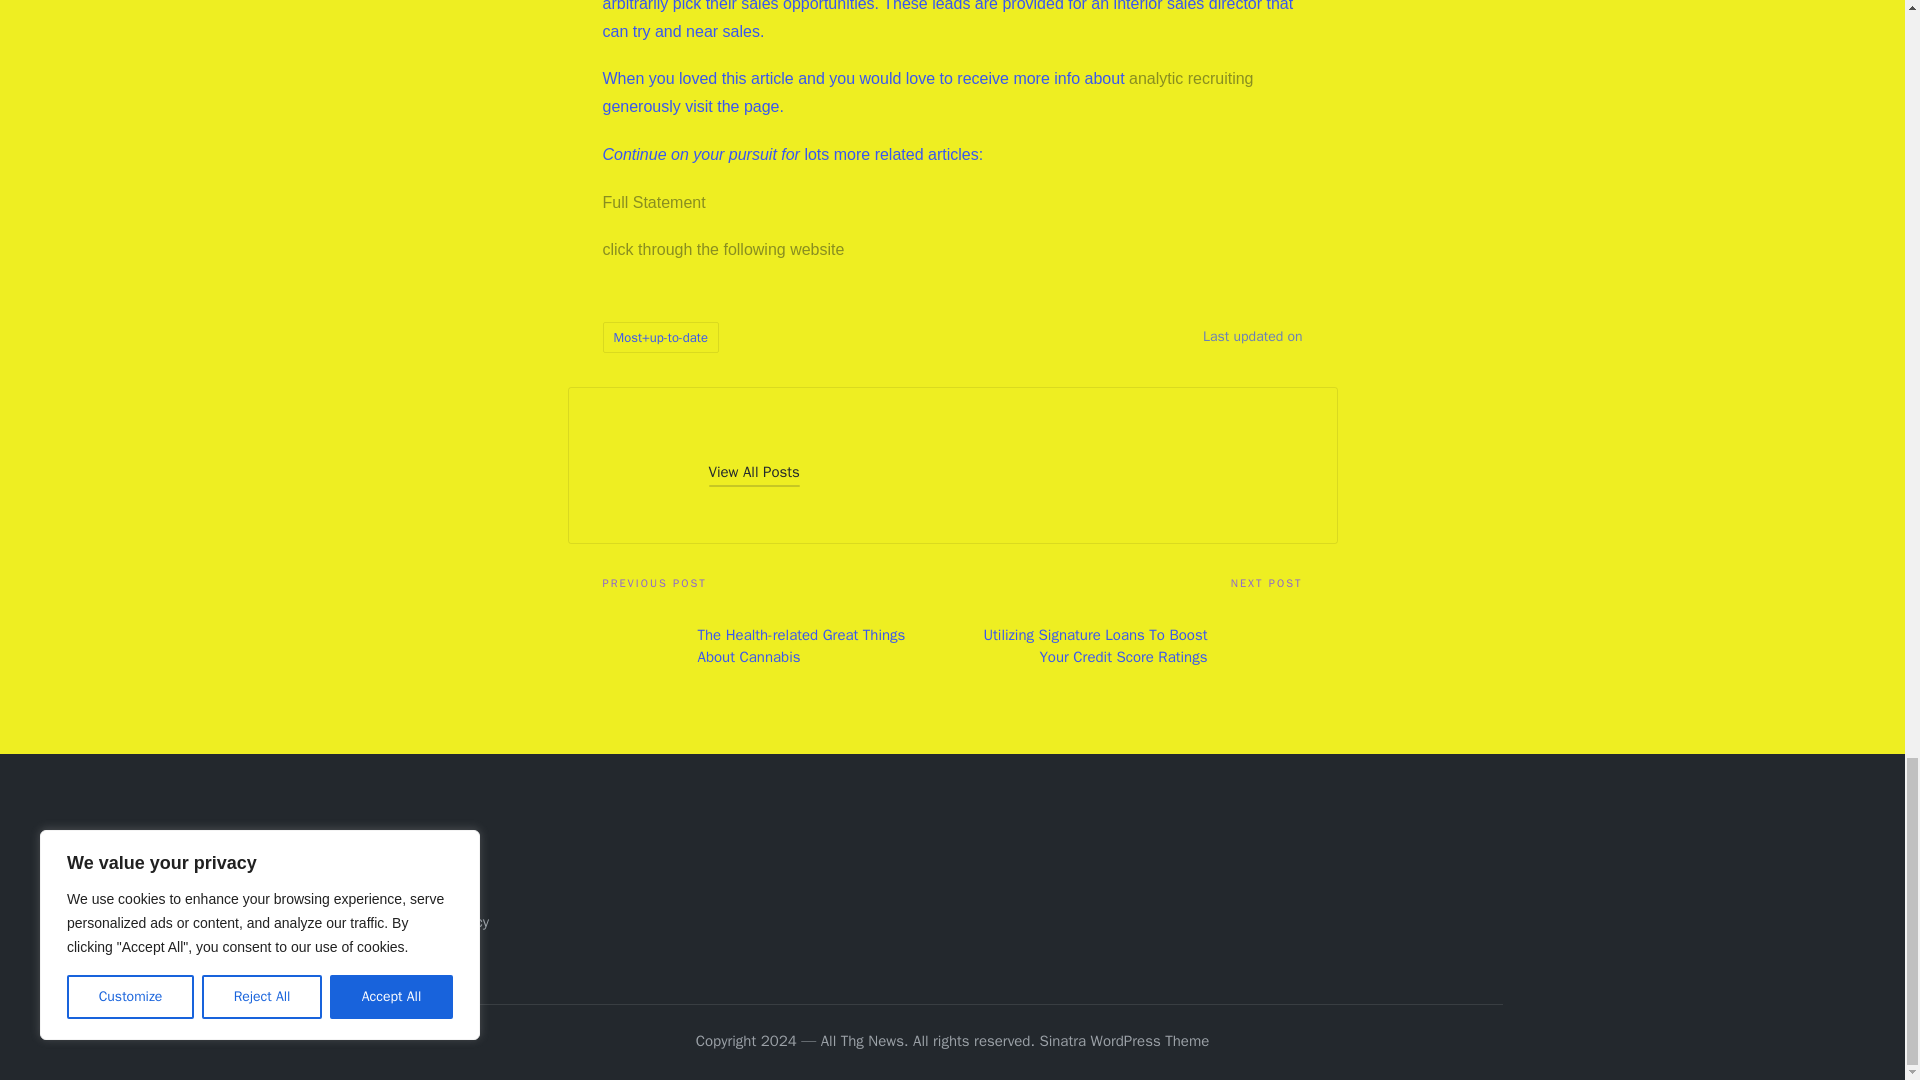  I want to click on Privacy Policy, so click(445, 921).